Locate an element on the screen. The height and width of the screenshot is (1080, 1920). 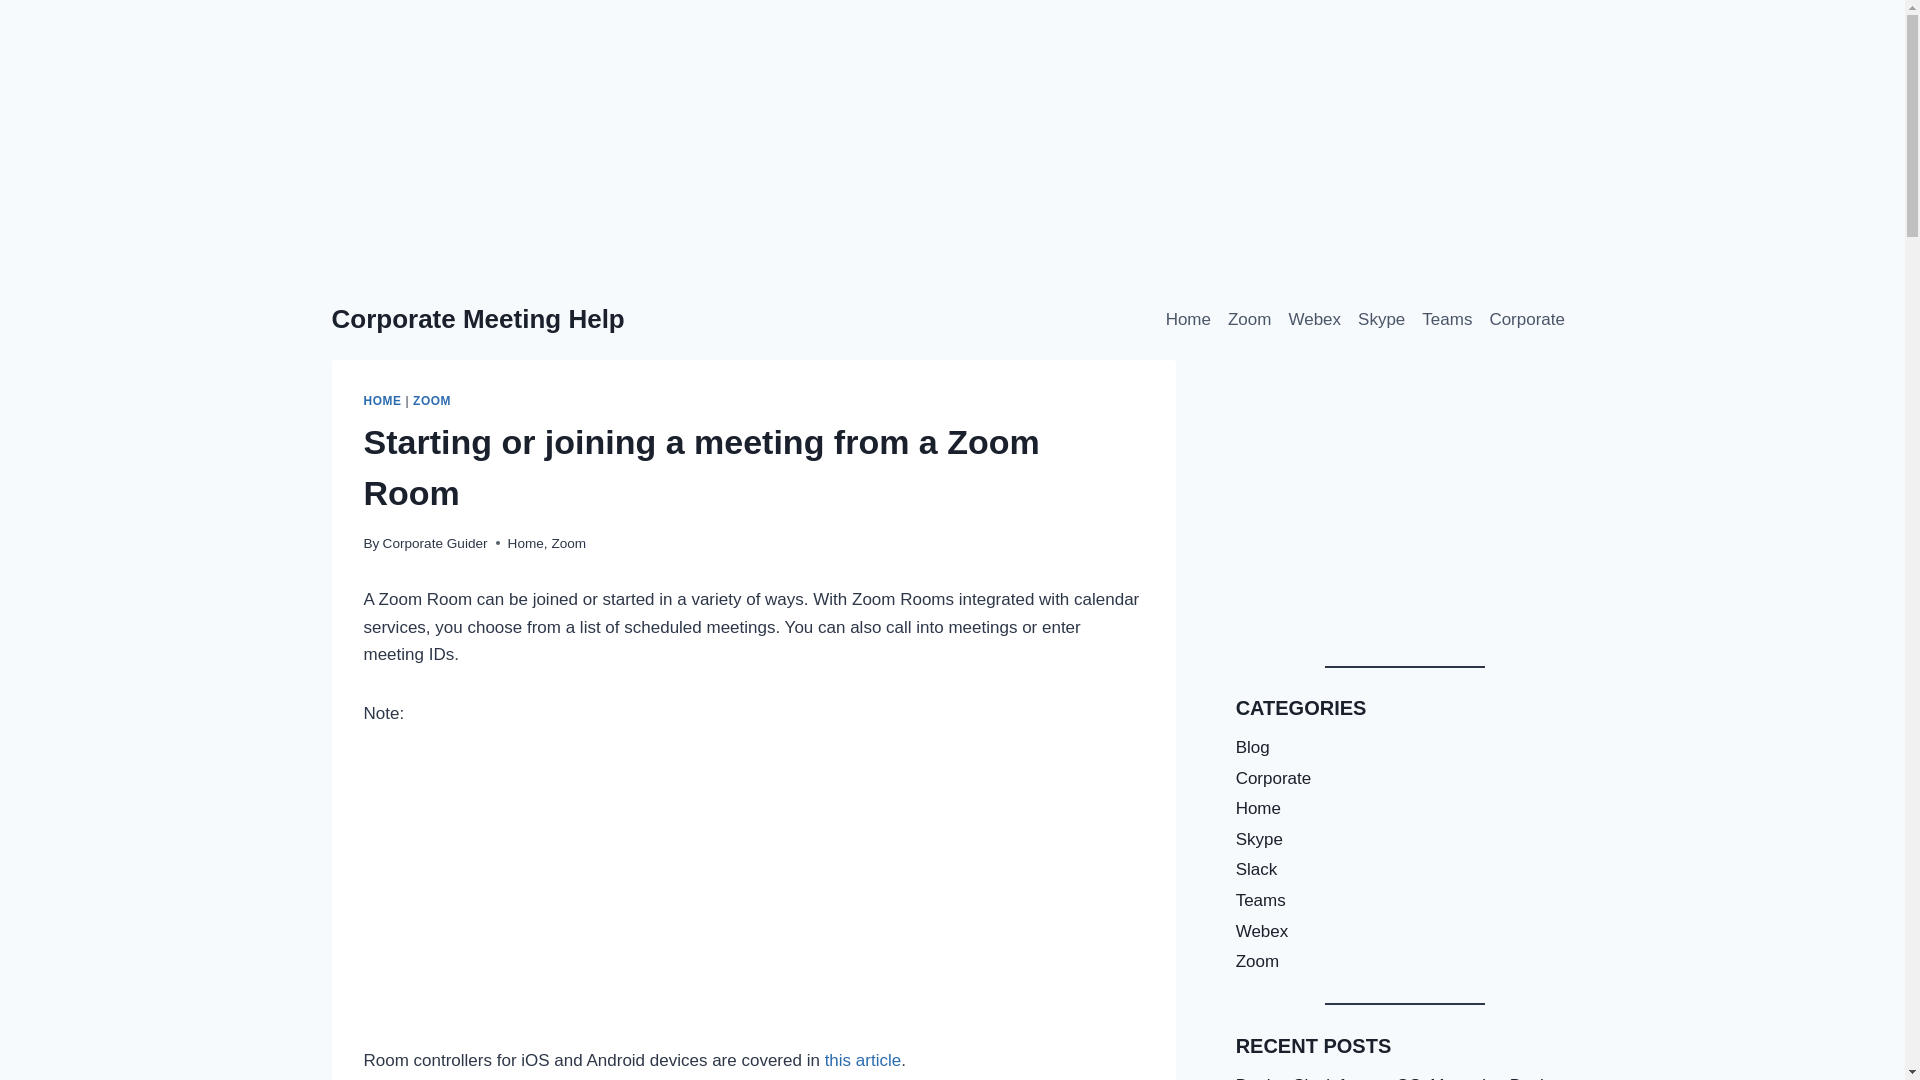
Home is located at coordinates (1188, 320).